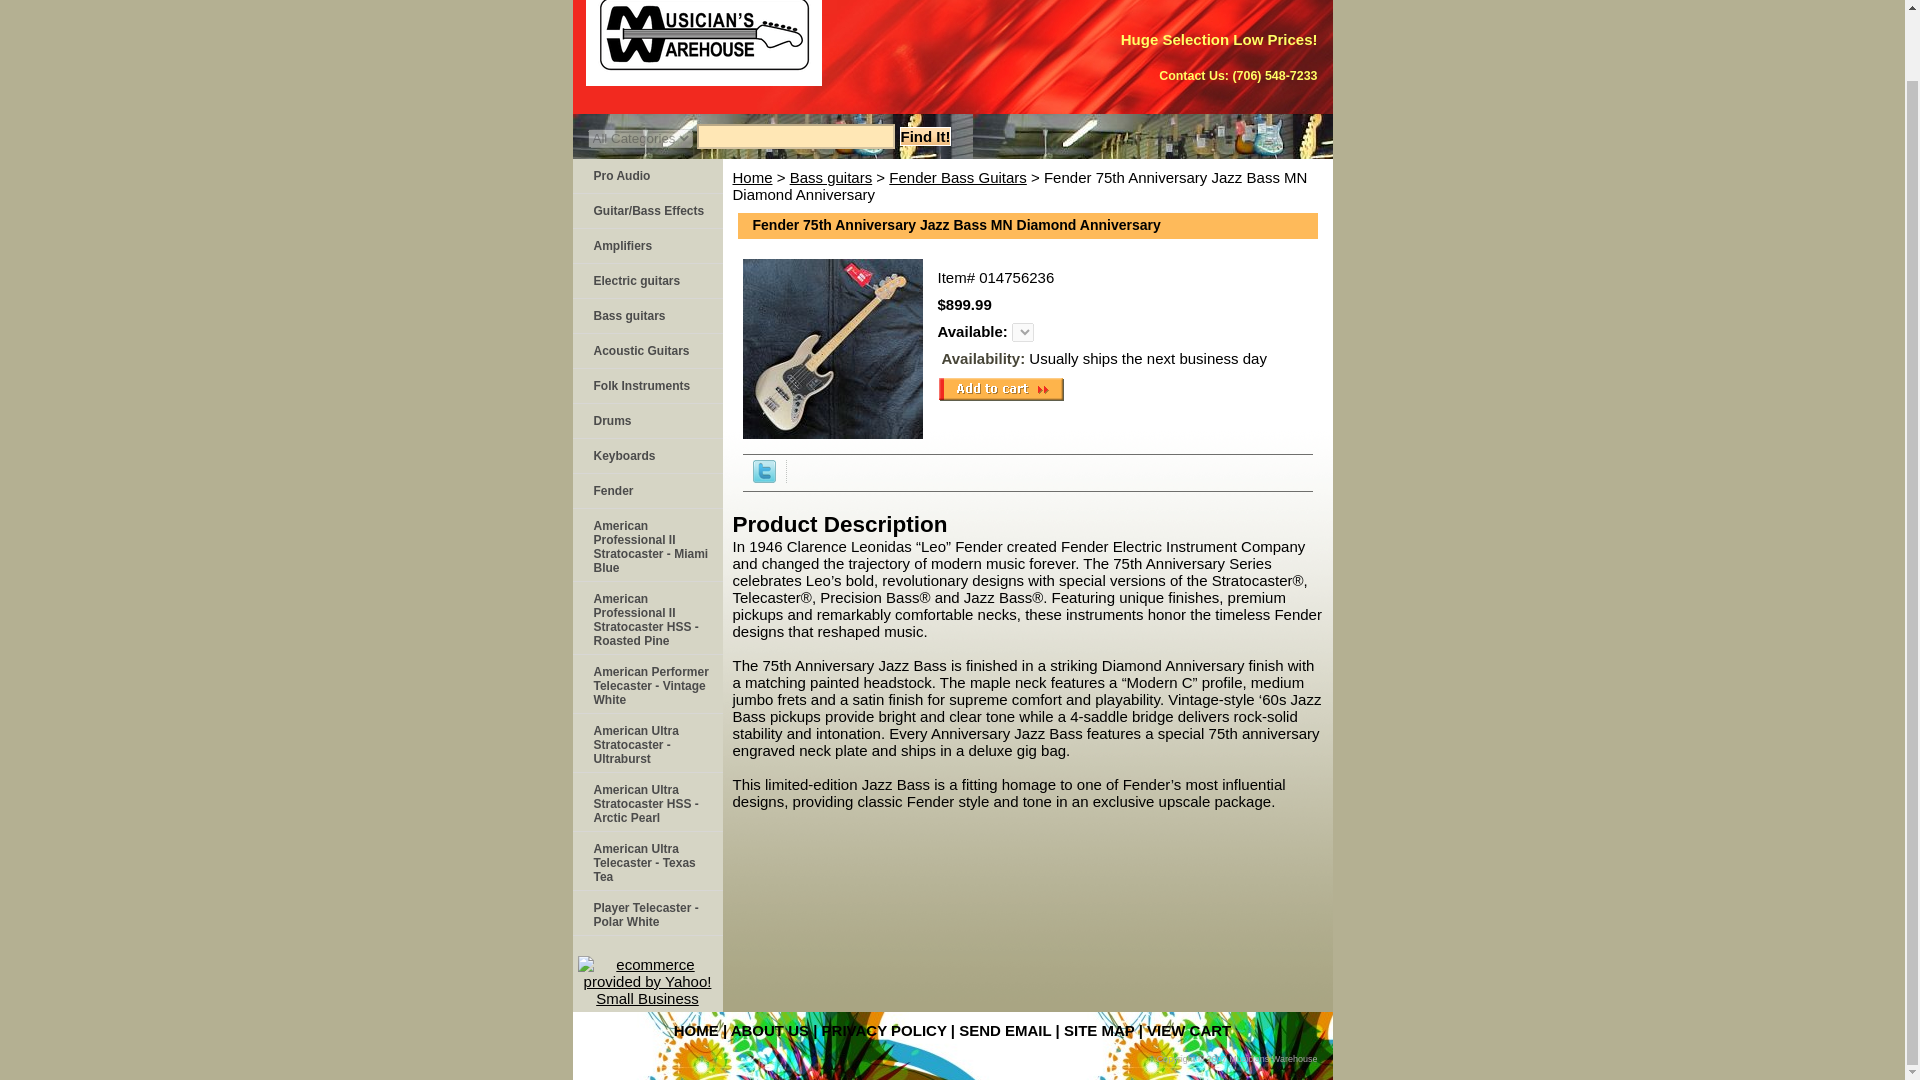  What do you see at coordinates (646, 351) in the screenshot?
I see `Acoustic Guitars` at bounding box center [646, 351].